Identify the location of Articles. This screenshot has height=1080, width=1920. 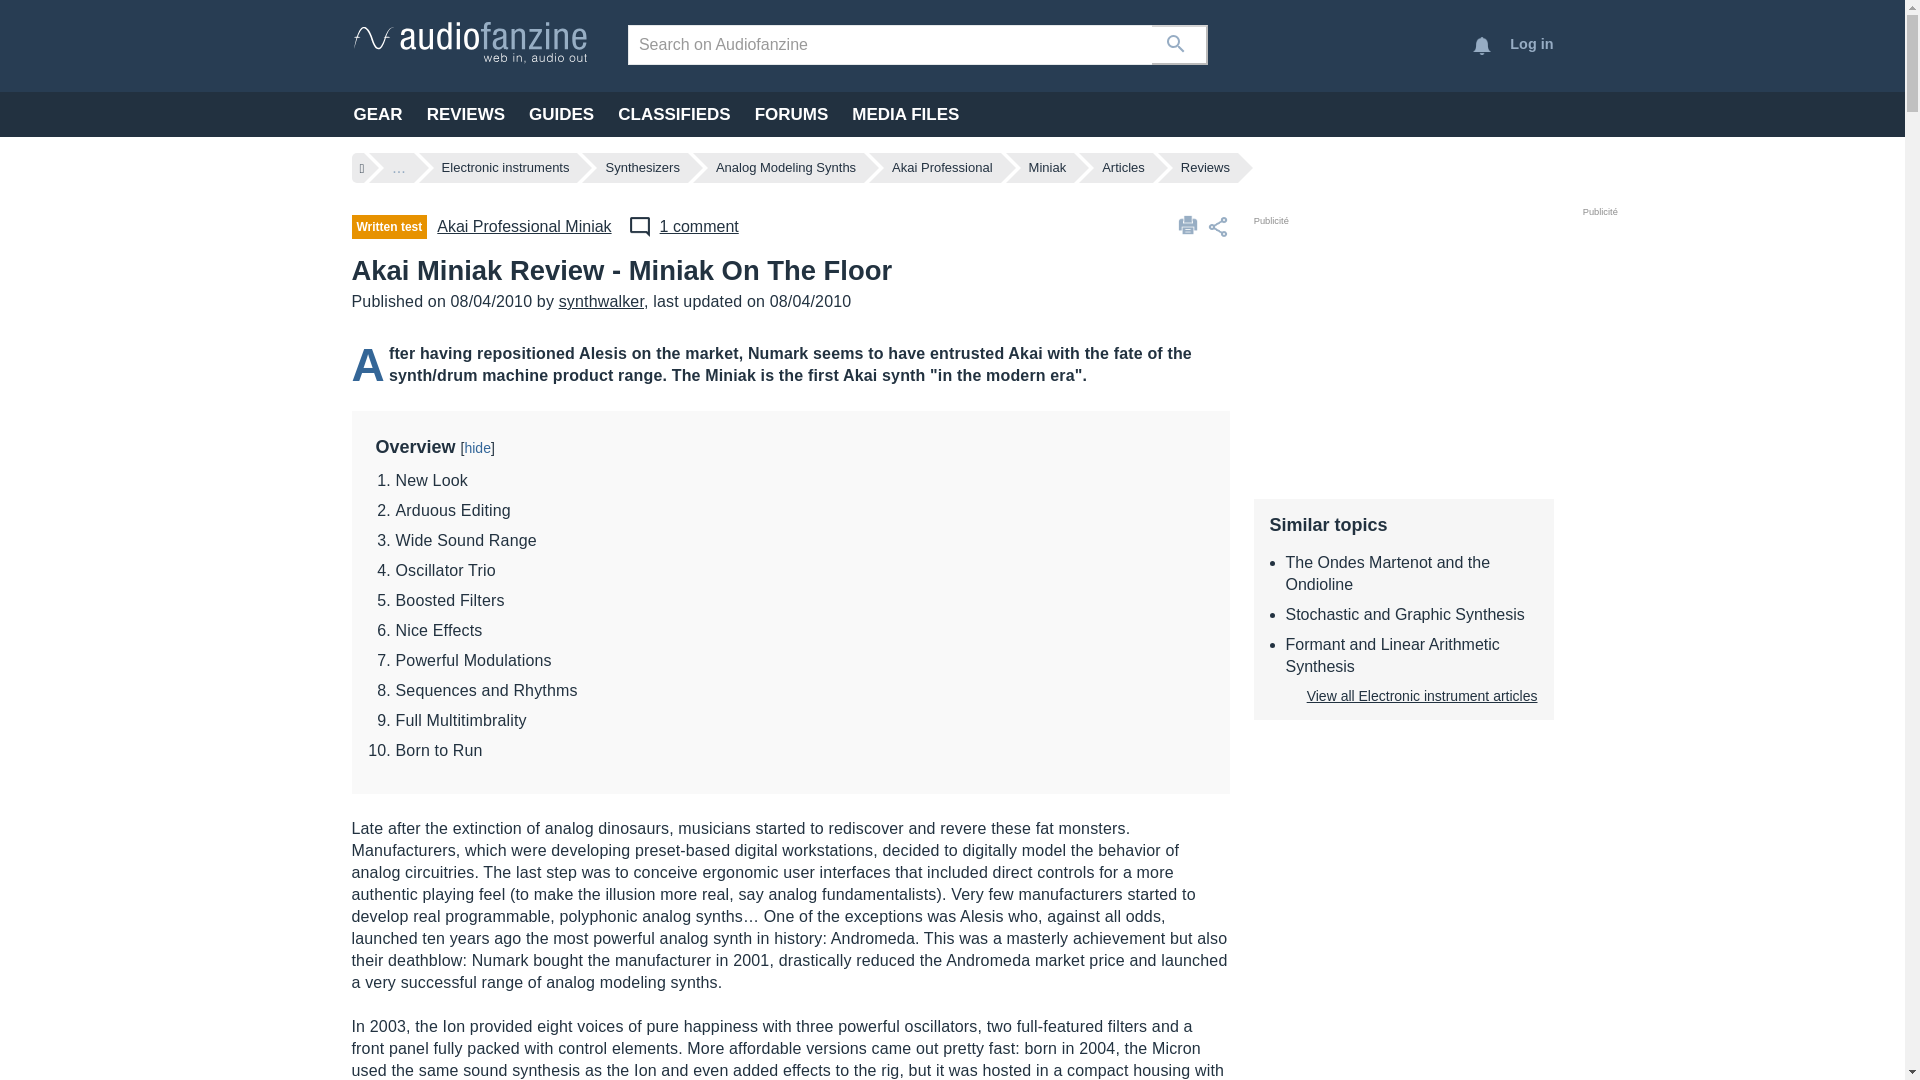
(1123, 168).